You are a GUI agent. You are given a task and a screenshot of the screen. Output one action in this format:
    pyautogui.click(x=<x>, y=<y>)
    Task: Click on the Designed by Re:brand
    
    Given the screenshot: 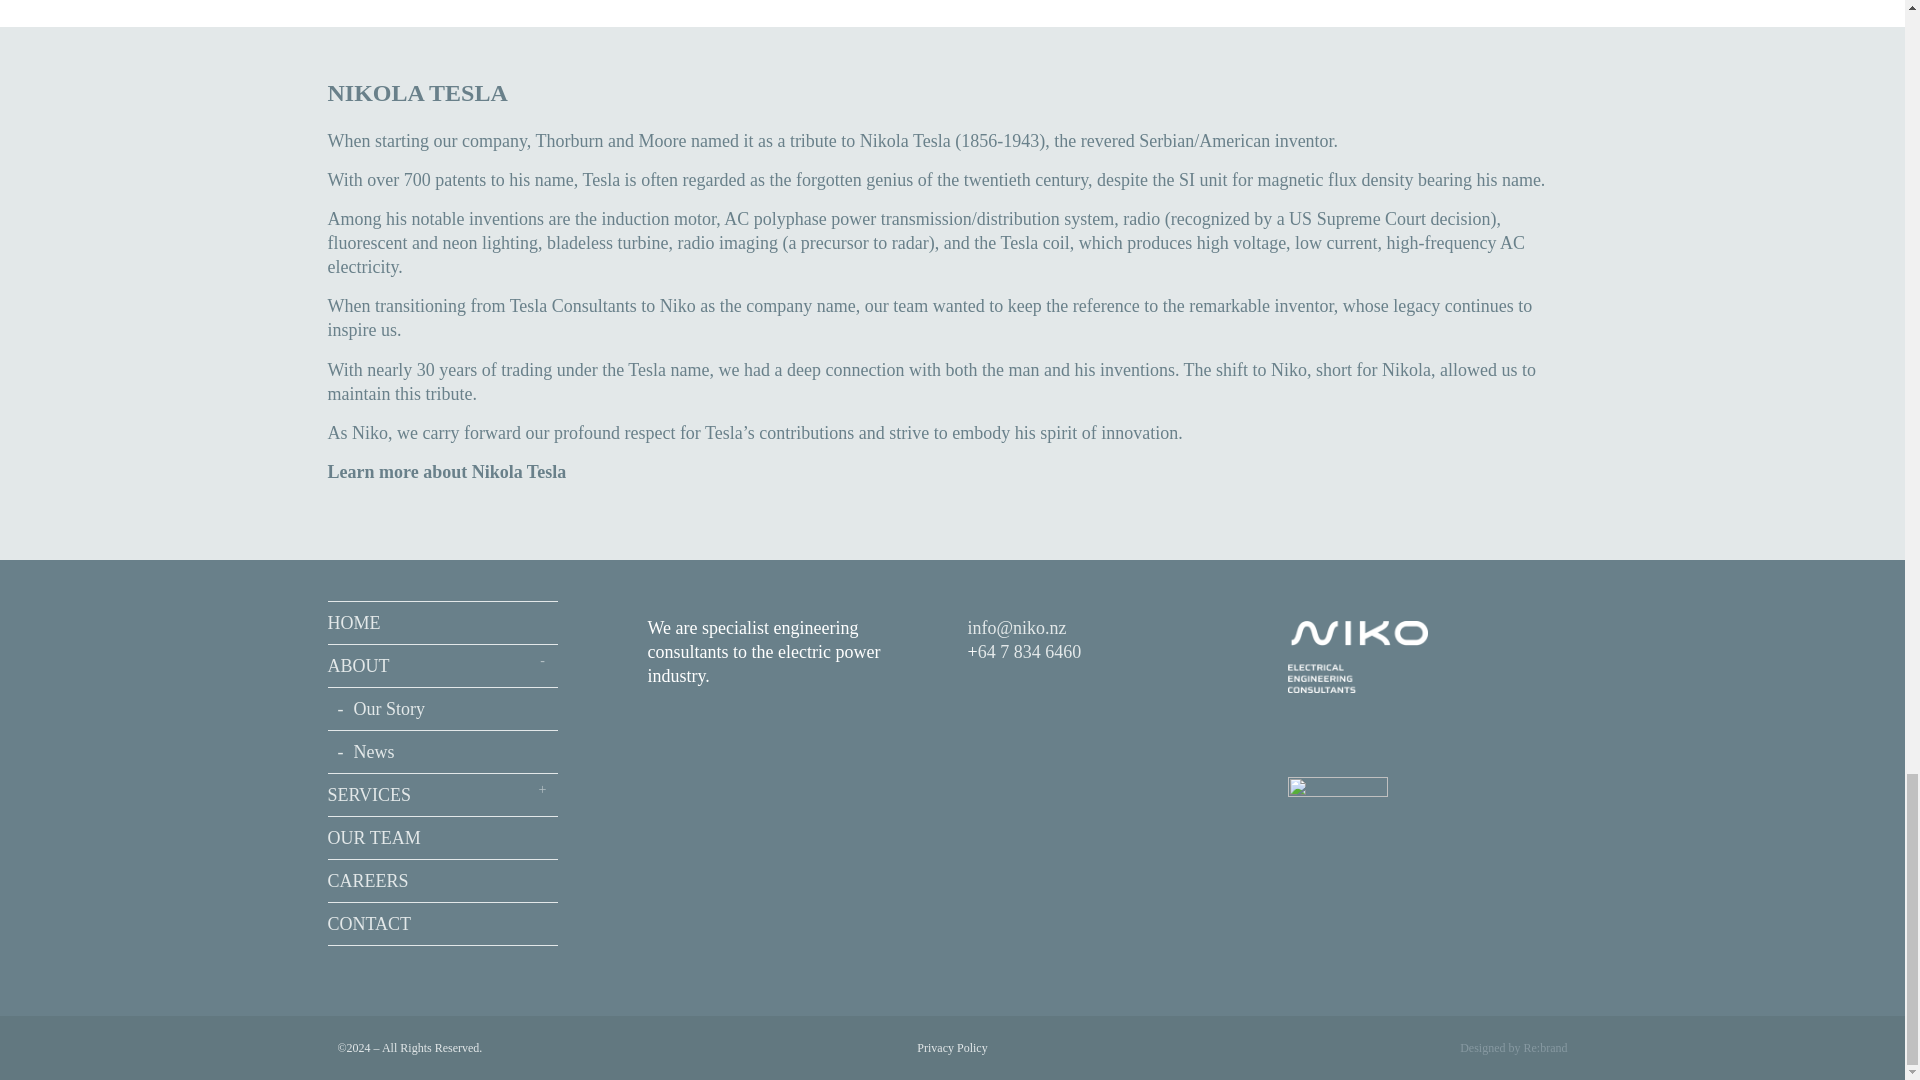 What is the action you would take?
    pyautogui.click(x=1512, y=1048)
    